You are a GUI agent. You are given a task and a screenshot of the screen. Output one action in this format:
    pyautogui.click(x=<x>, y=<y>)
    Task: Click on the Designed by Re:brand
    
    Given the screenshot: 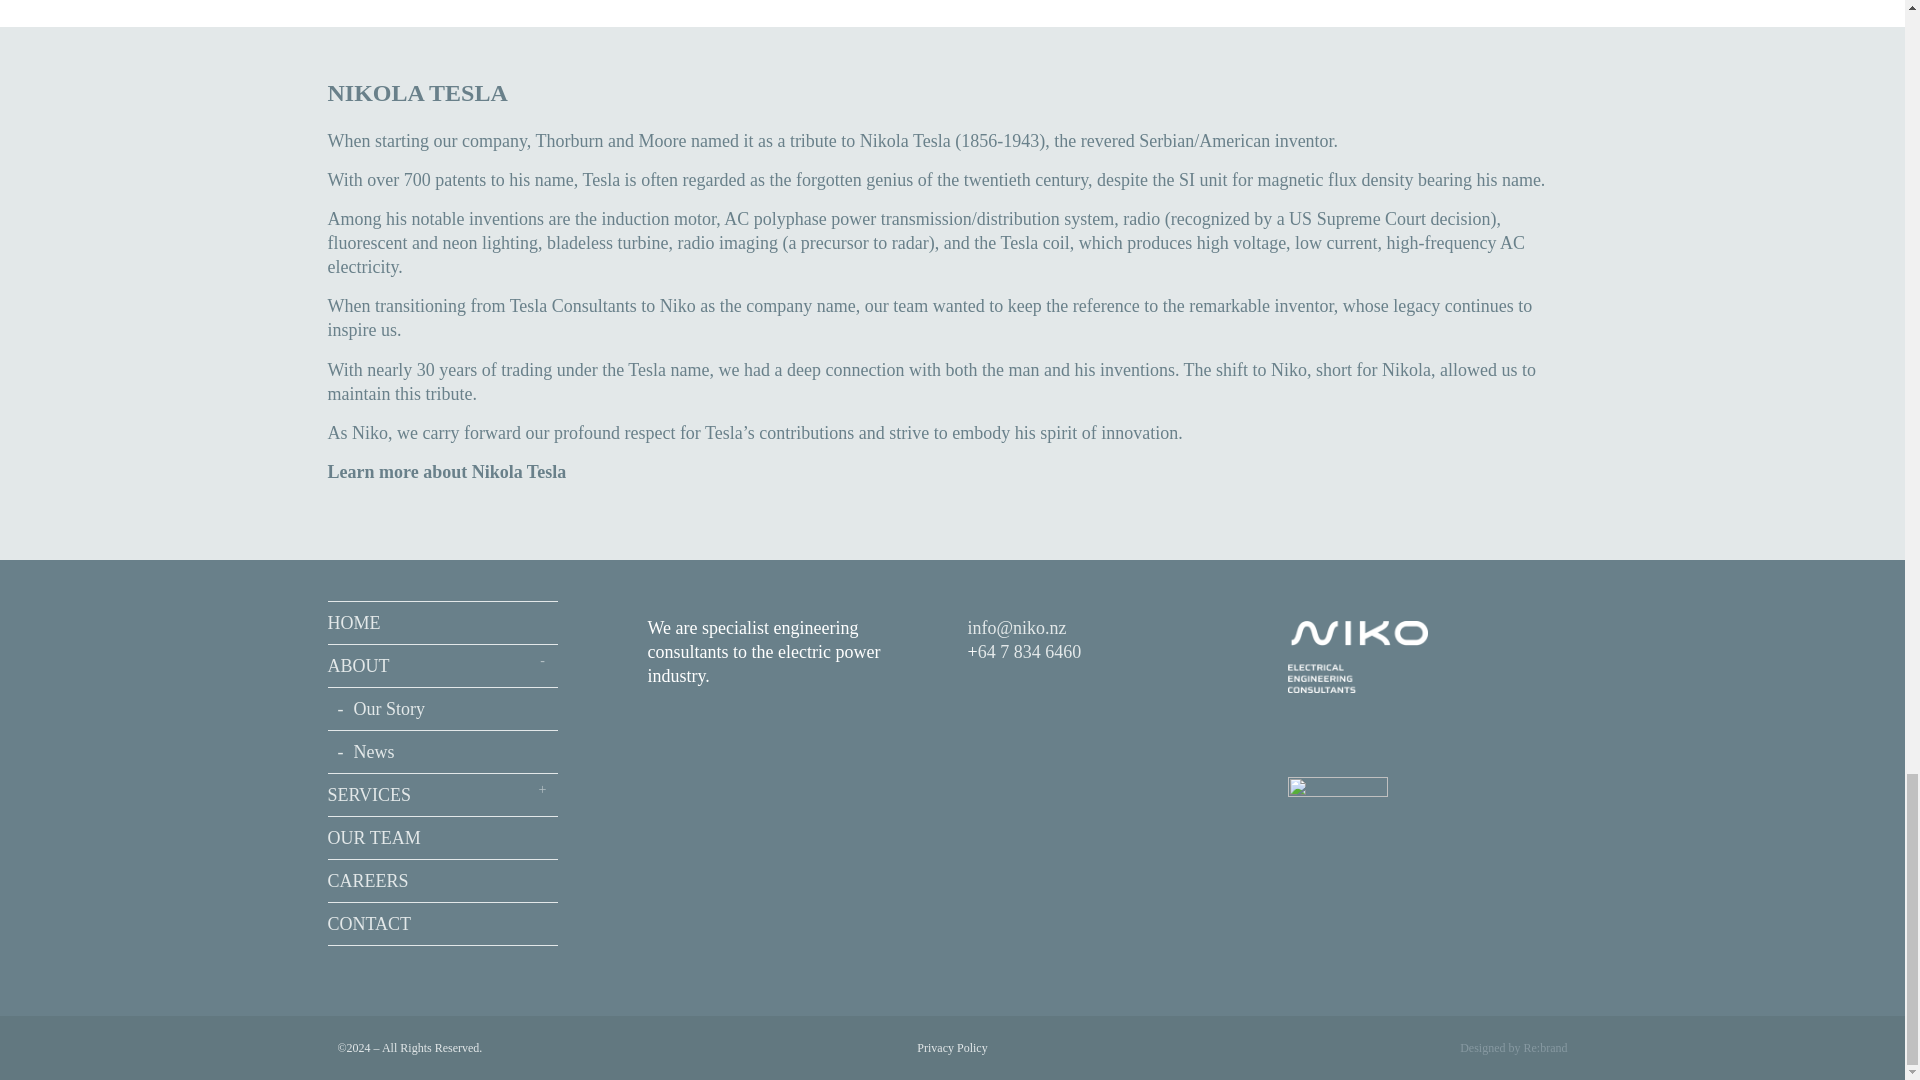 What is the action you would take?
    pyautogui.click(x=1512, y=1048)
    